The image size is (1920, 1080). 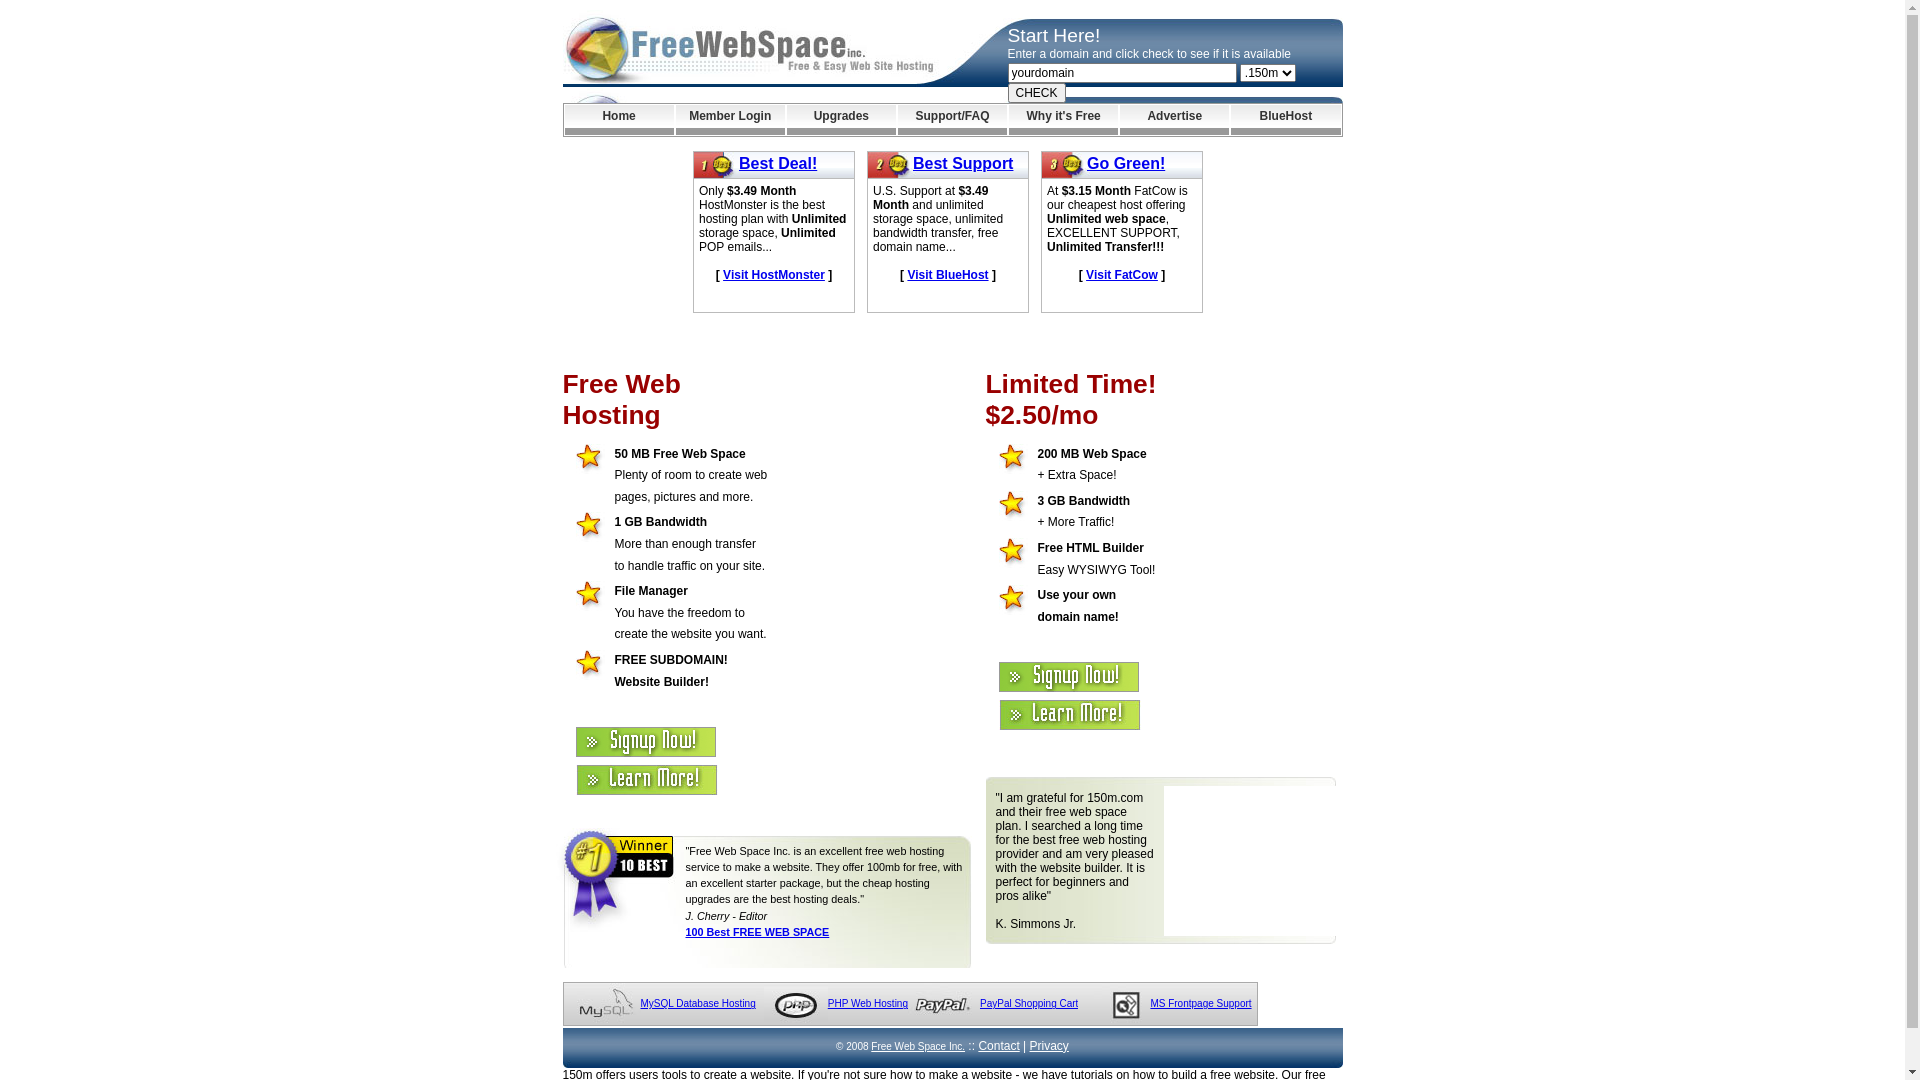 What do you see at coordinates (730, 120) in the screenshot?
I see `Member Login` at bounding box center [730, 120].